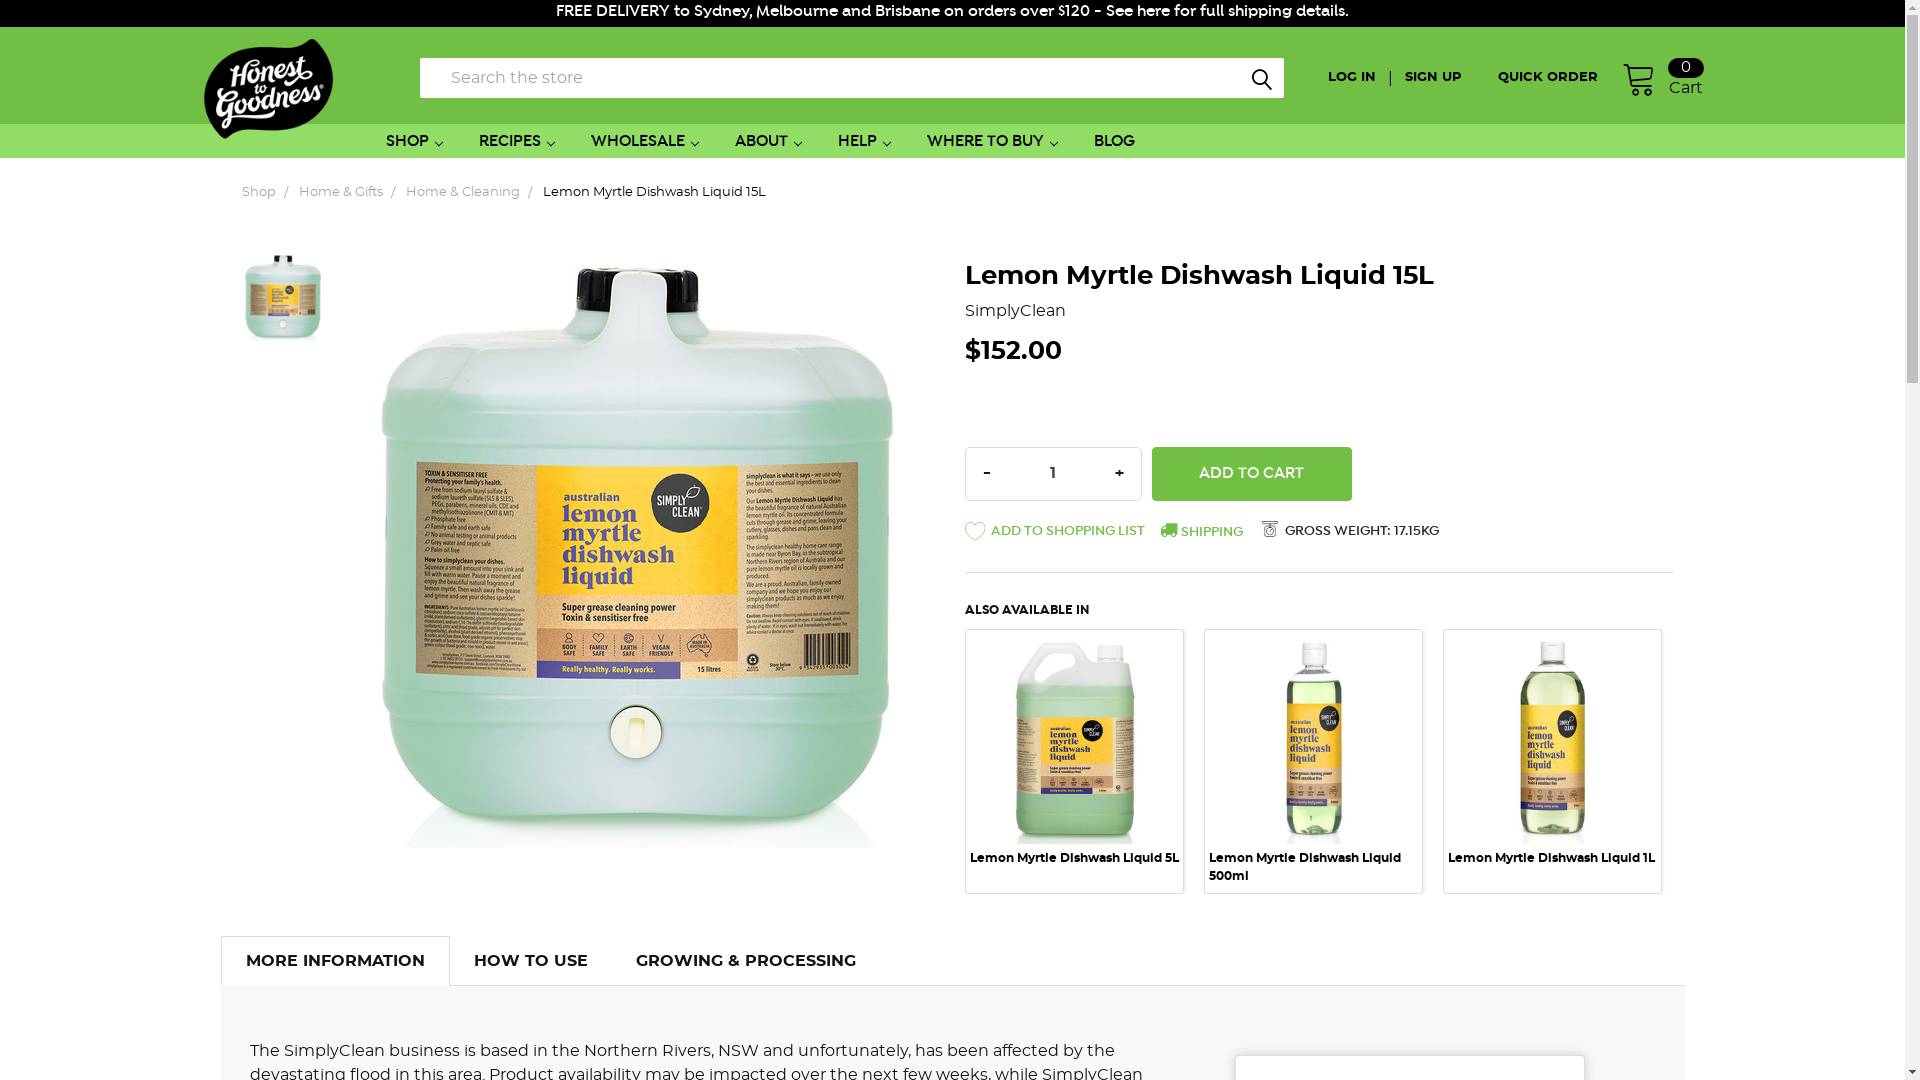 This screenshot has width=1920, height=1080. I want to click on Lemon Myrtle Dishwash Liquid 1L 1, so click(1553, 739).